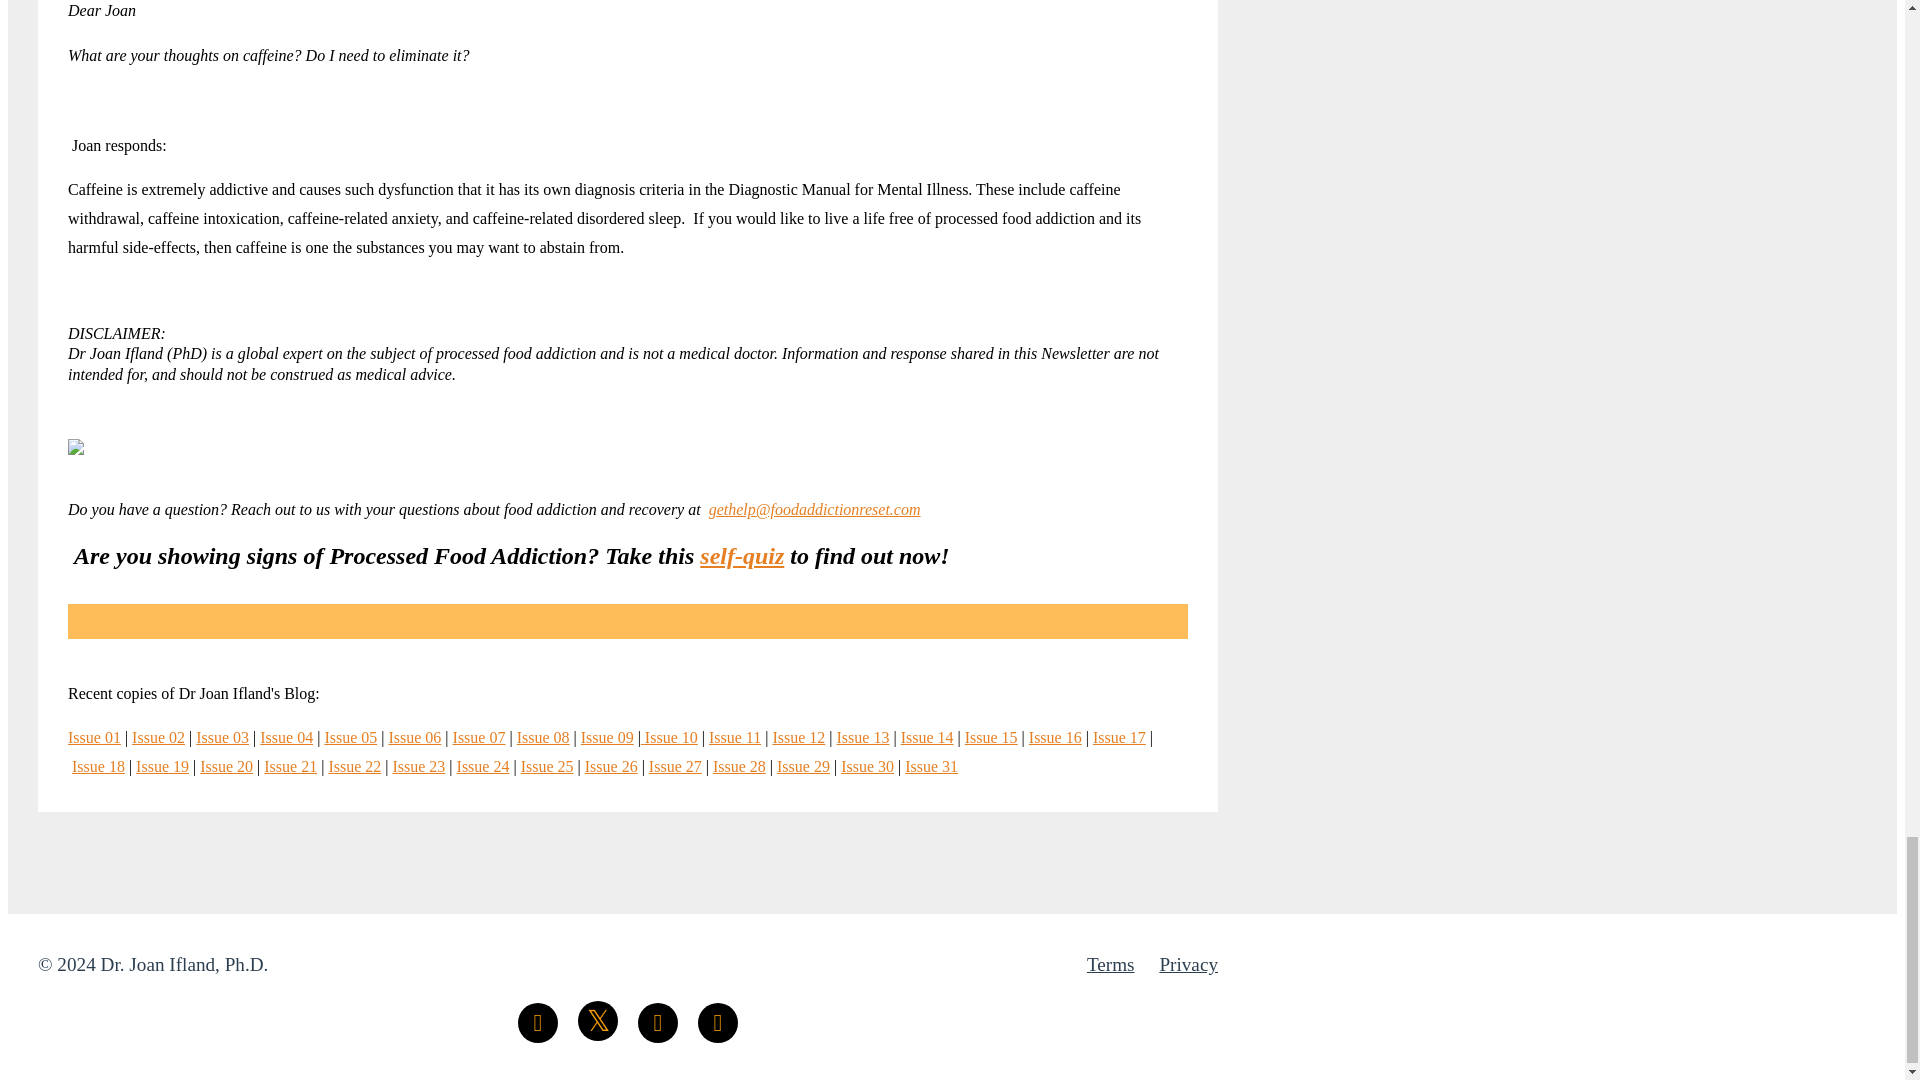  Describe the element at coordinates (162, 766) in the screenshot. I see `Issue 19` at that location.